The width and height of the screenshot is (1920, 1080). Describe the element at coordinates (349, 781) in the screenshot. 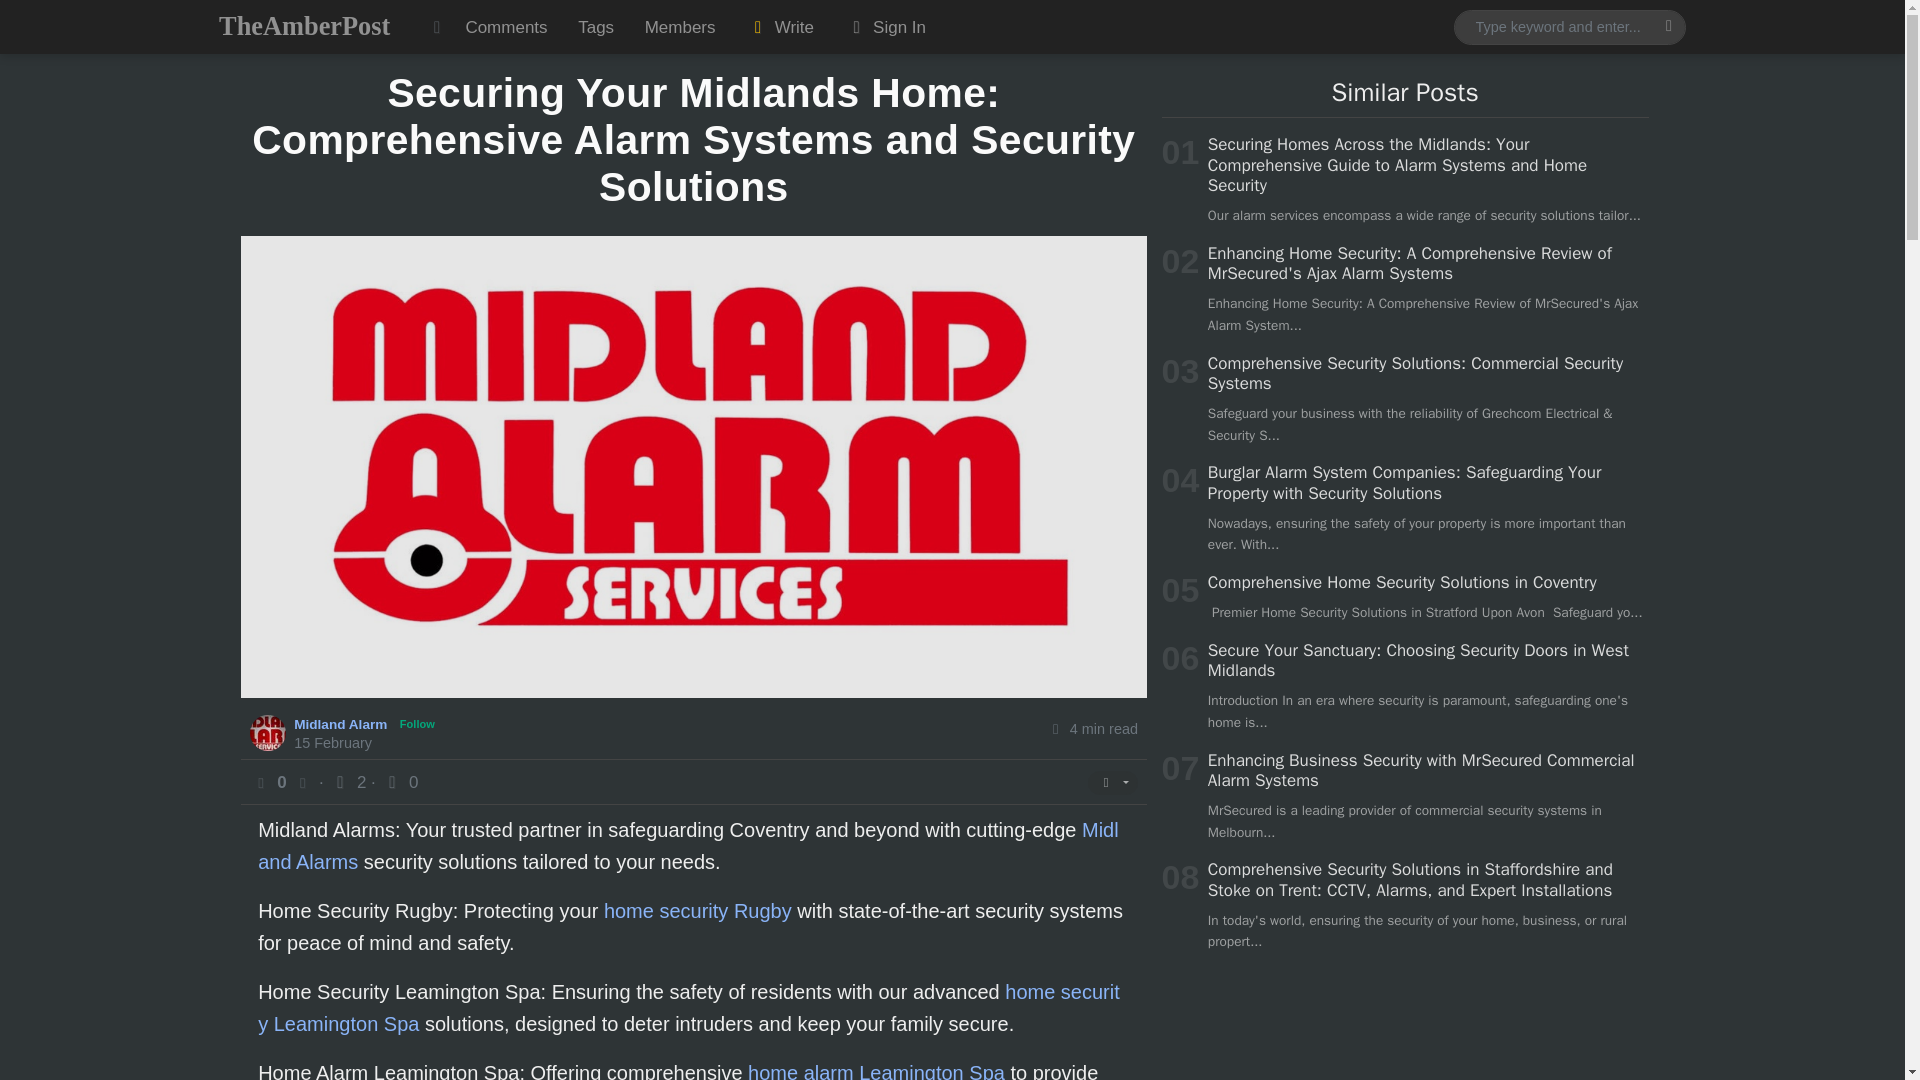

I see `Views` at that location.